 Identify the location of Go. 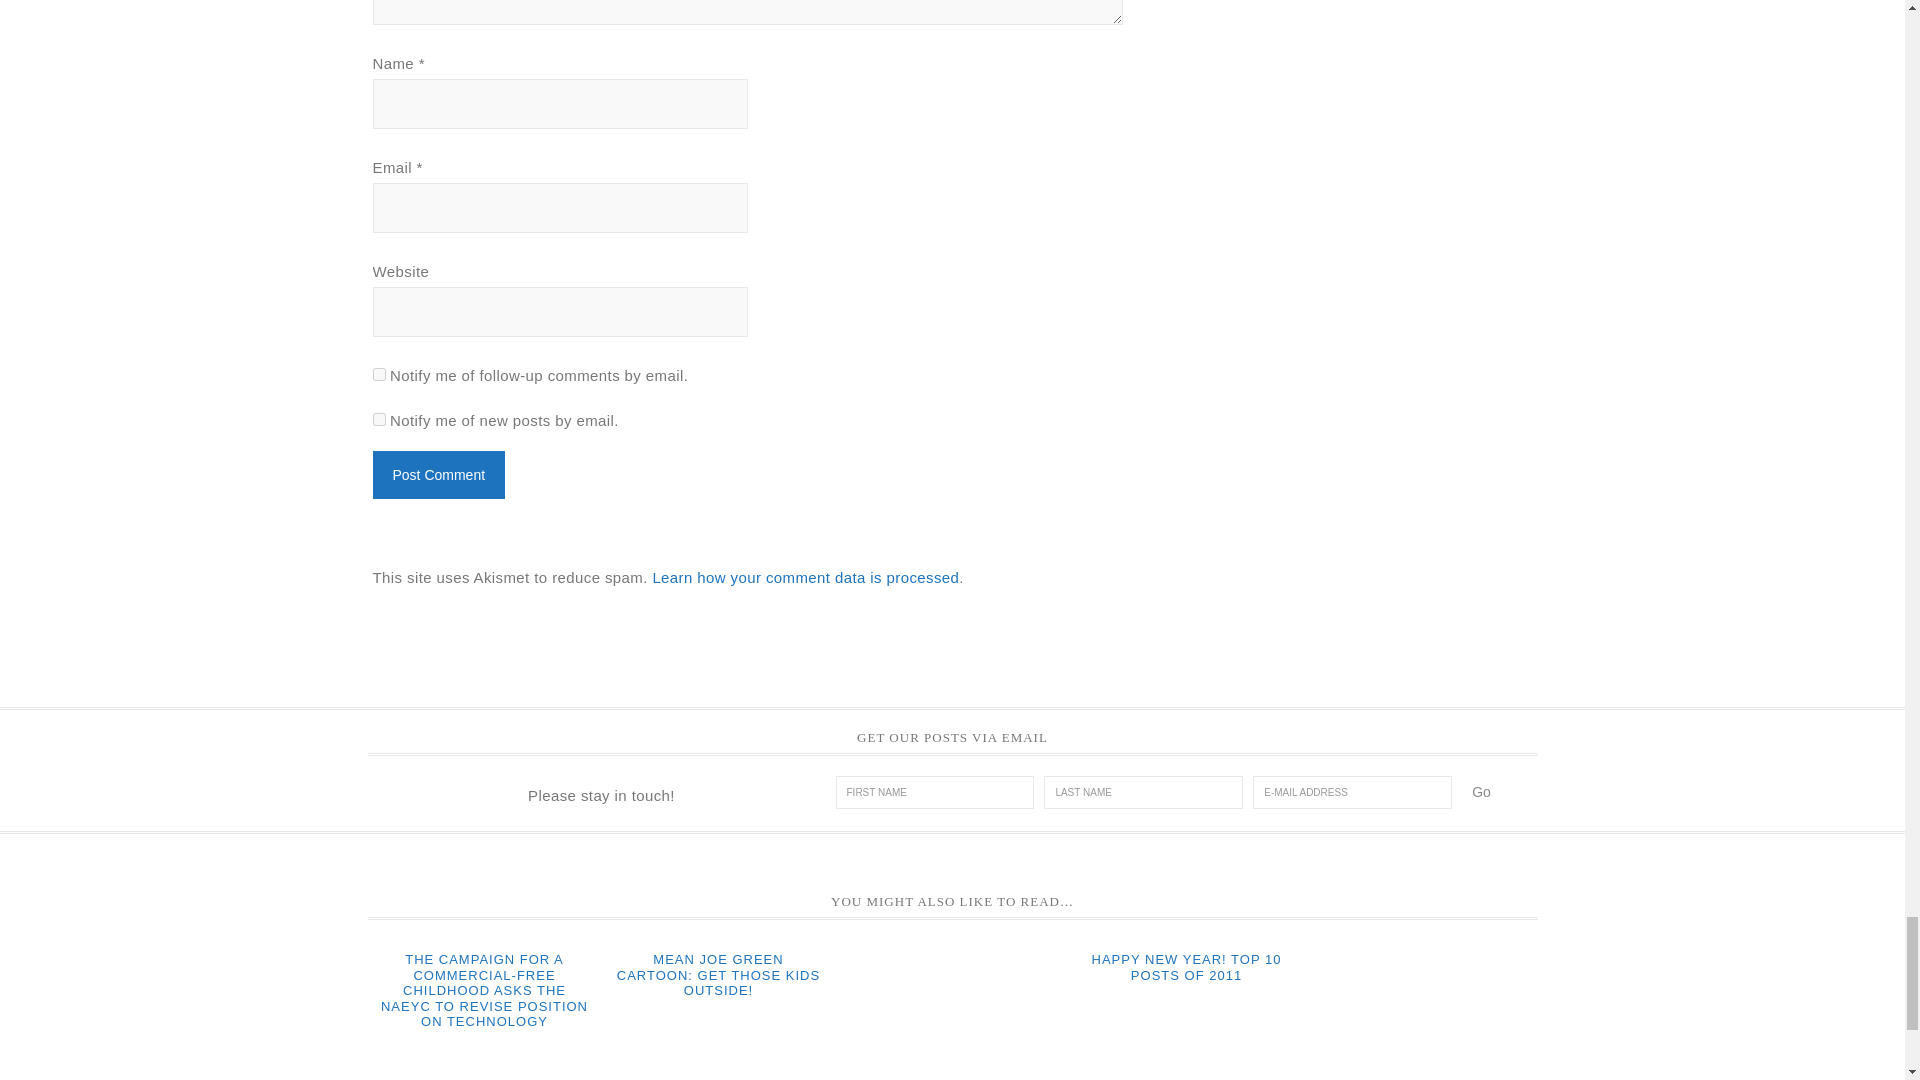
(1481, 792).